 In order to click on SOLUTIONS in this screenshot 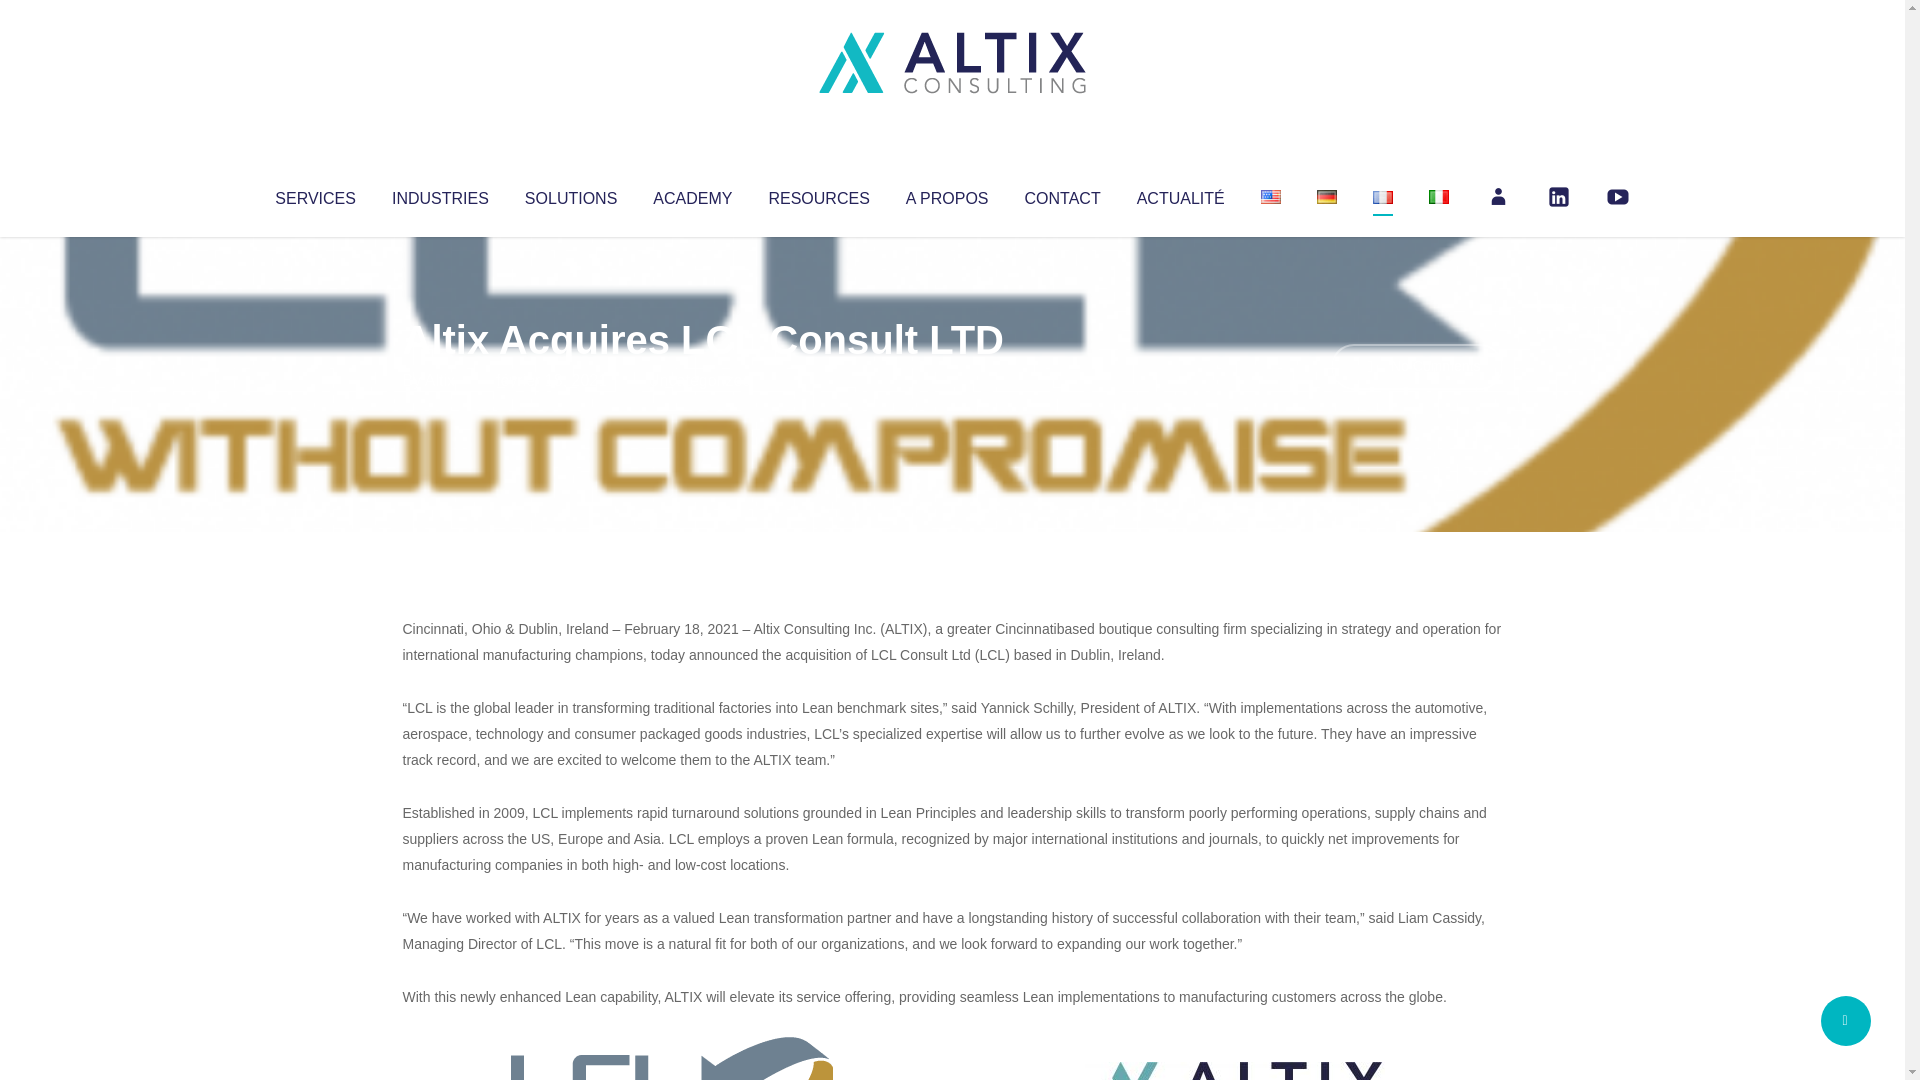, I will do `click(570, 194)`.